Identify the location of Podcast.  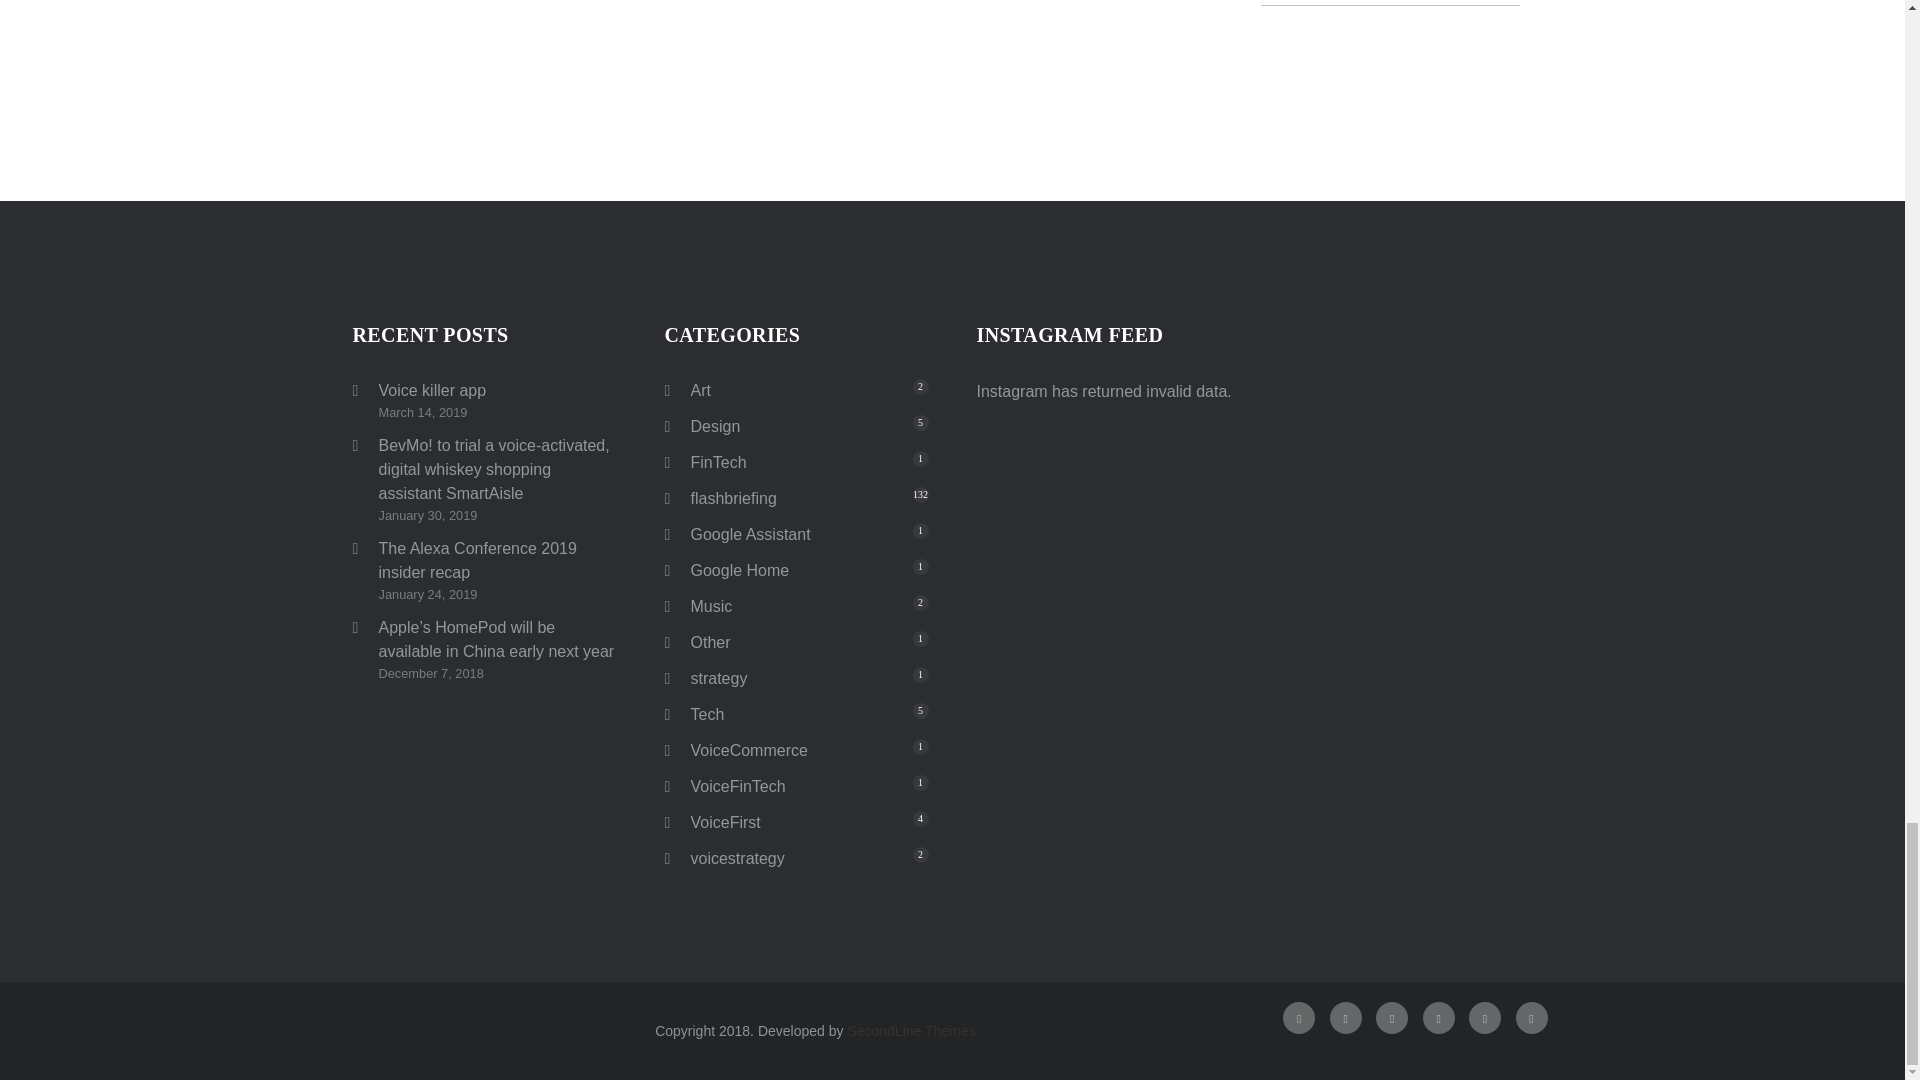
(1438, 1018).